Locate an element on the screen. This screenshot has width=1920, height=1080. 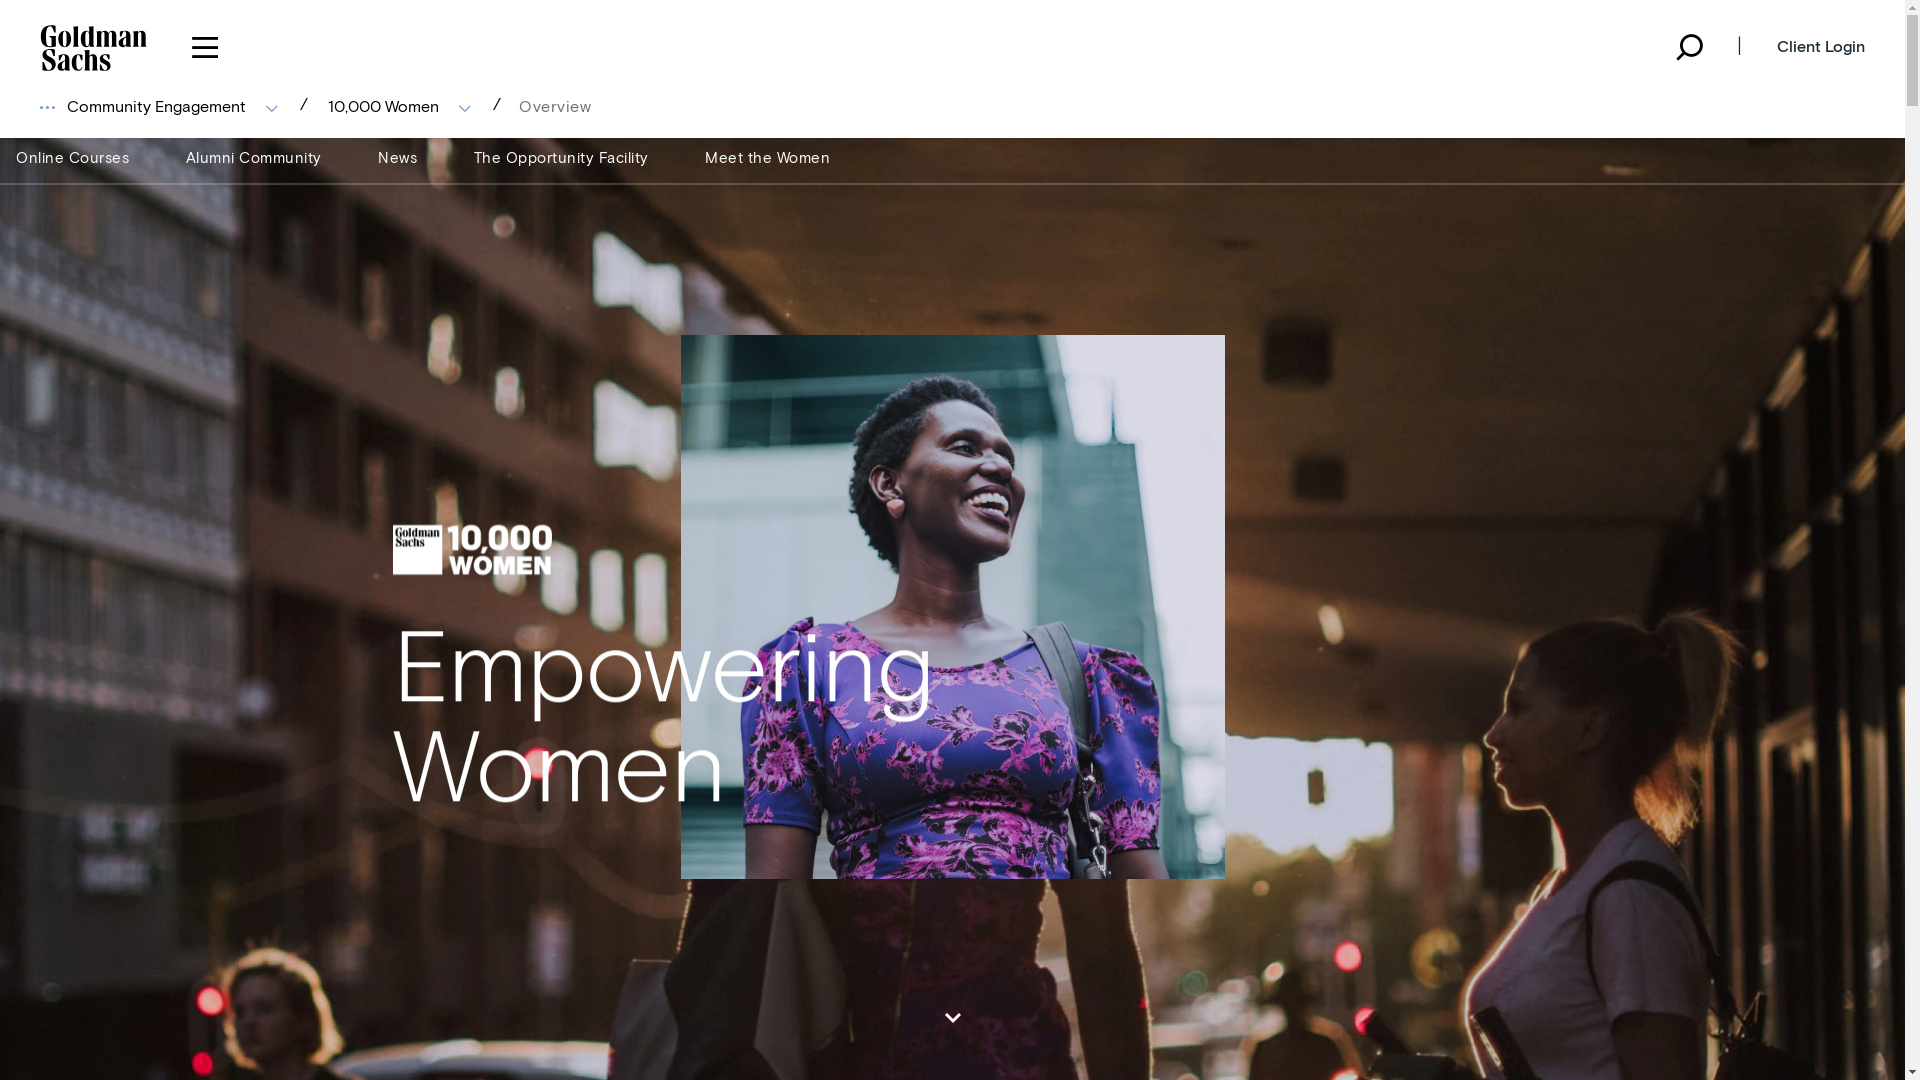
Meet the Women is located at coordinates (768, 158).